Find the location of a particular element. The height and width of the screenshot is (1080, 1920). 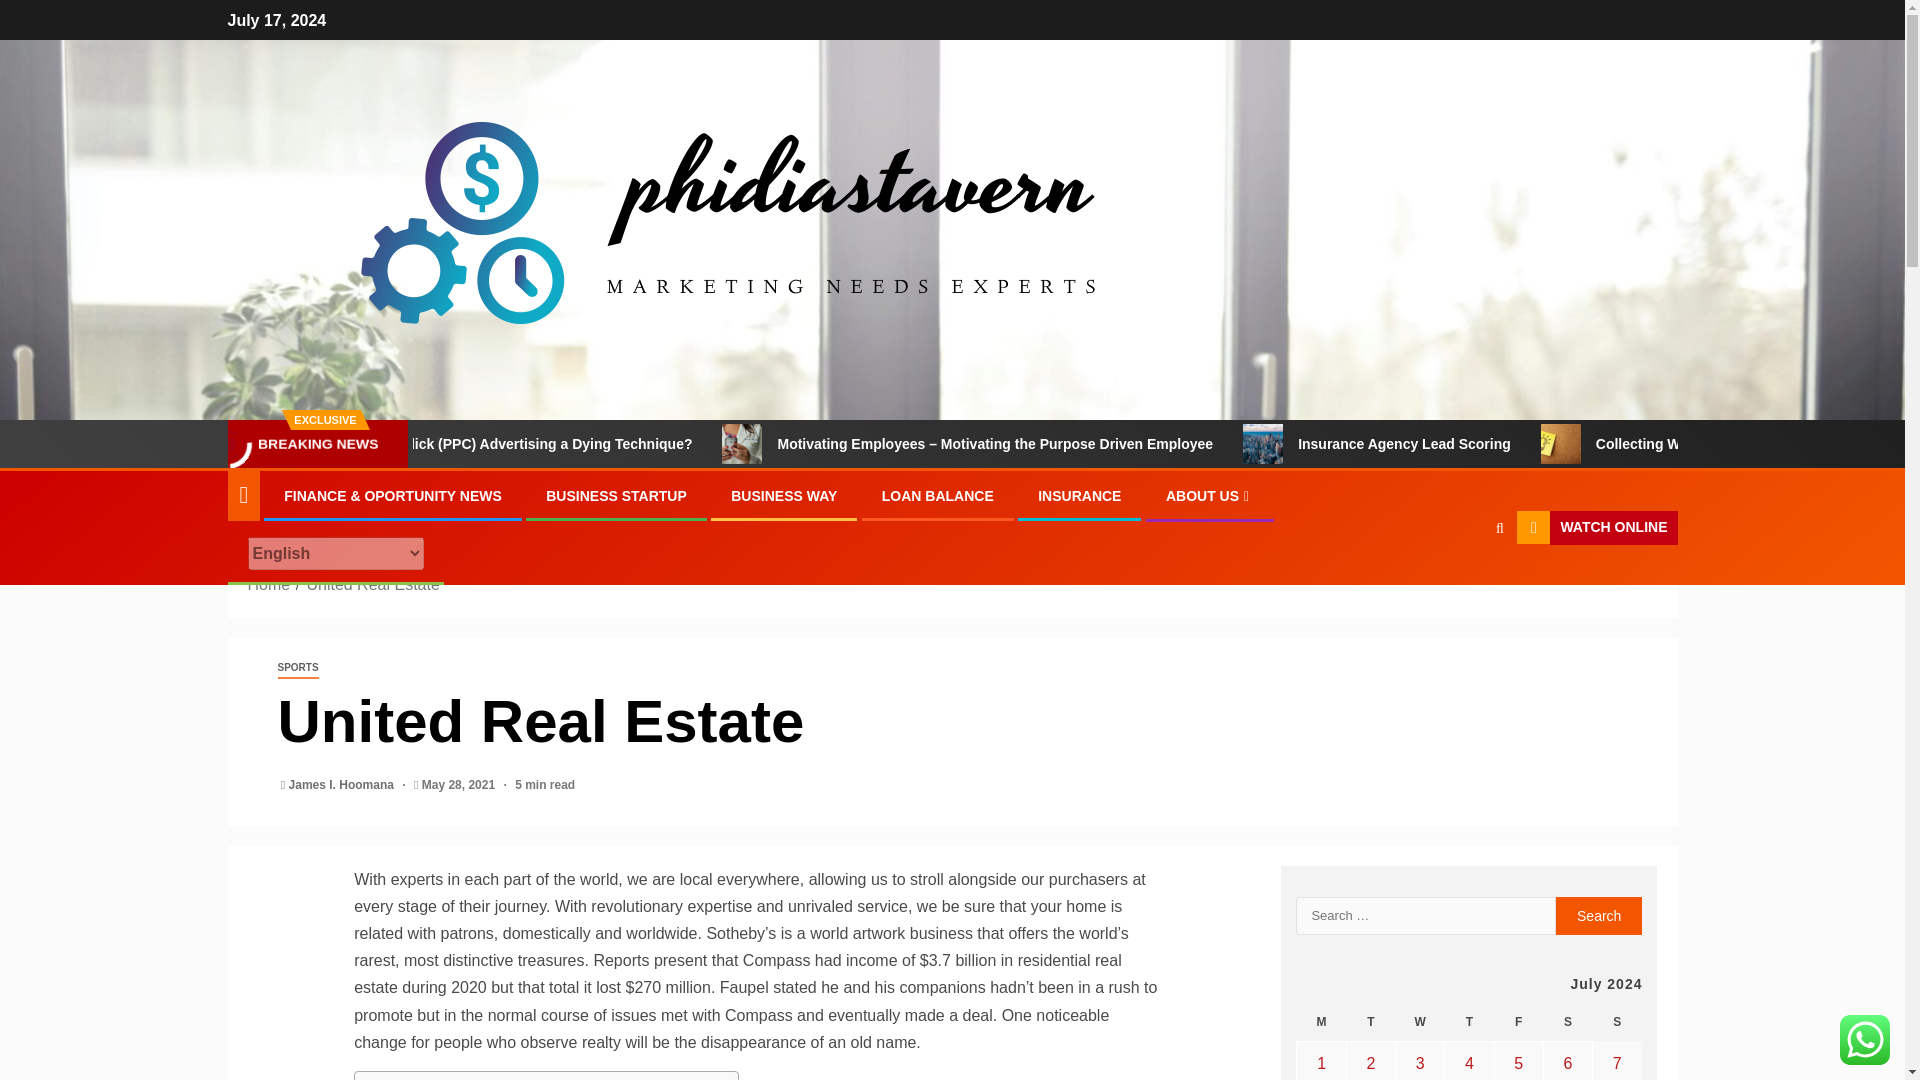

Search is located at coordinates (1499, 526).